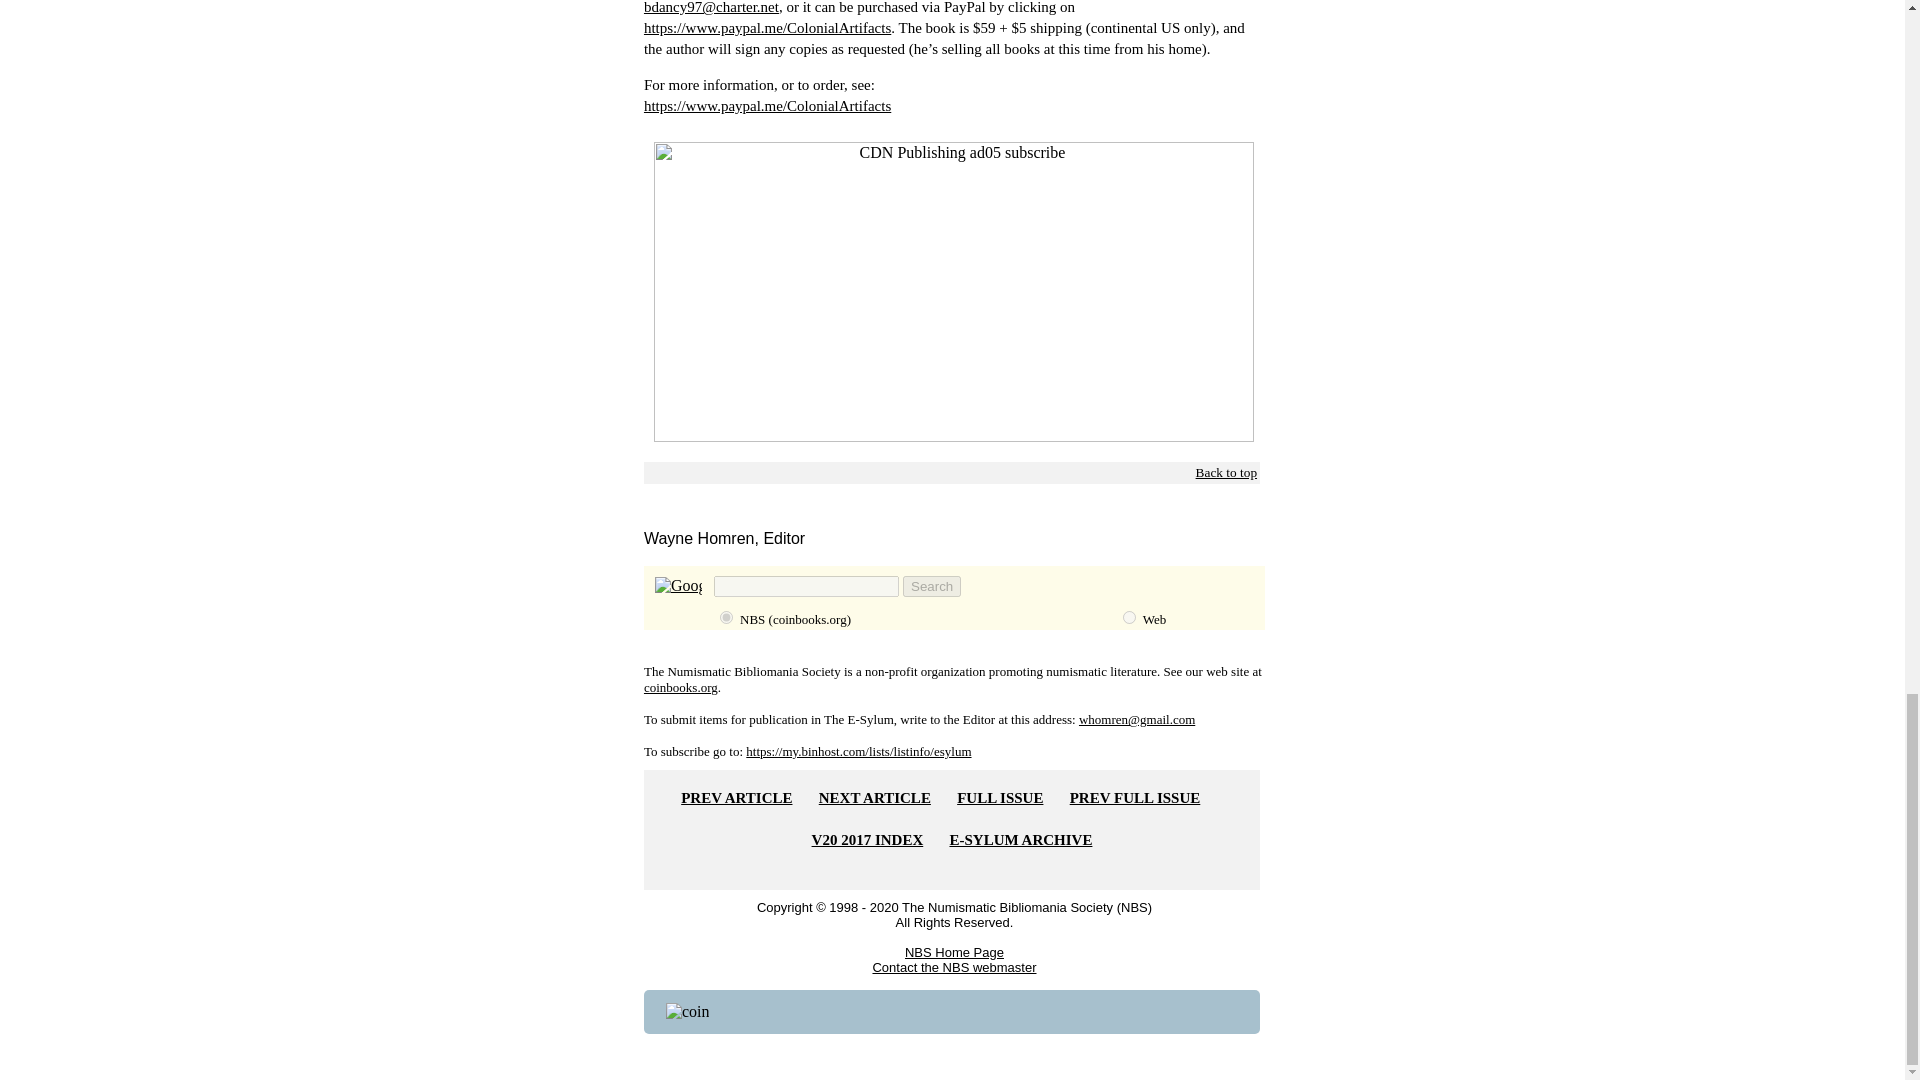  What do you see at coordinates (954, 952) in the screenshot?
I see `NBS Home Page` at bounding box center [954, 952].